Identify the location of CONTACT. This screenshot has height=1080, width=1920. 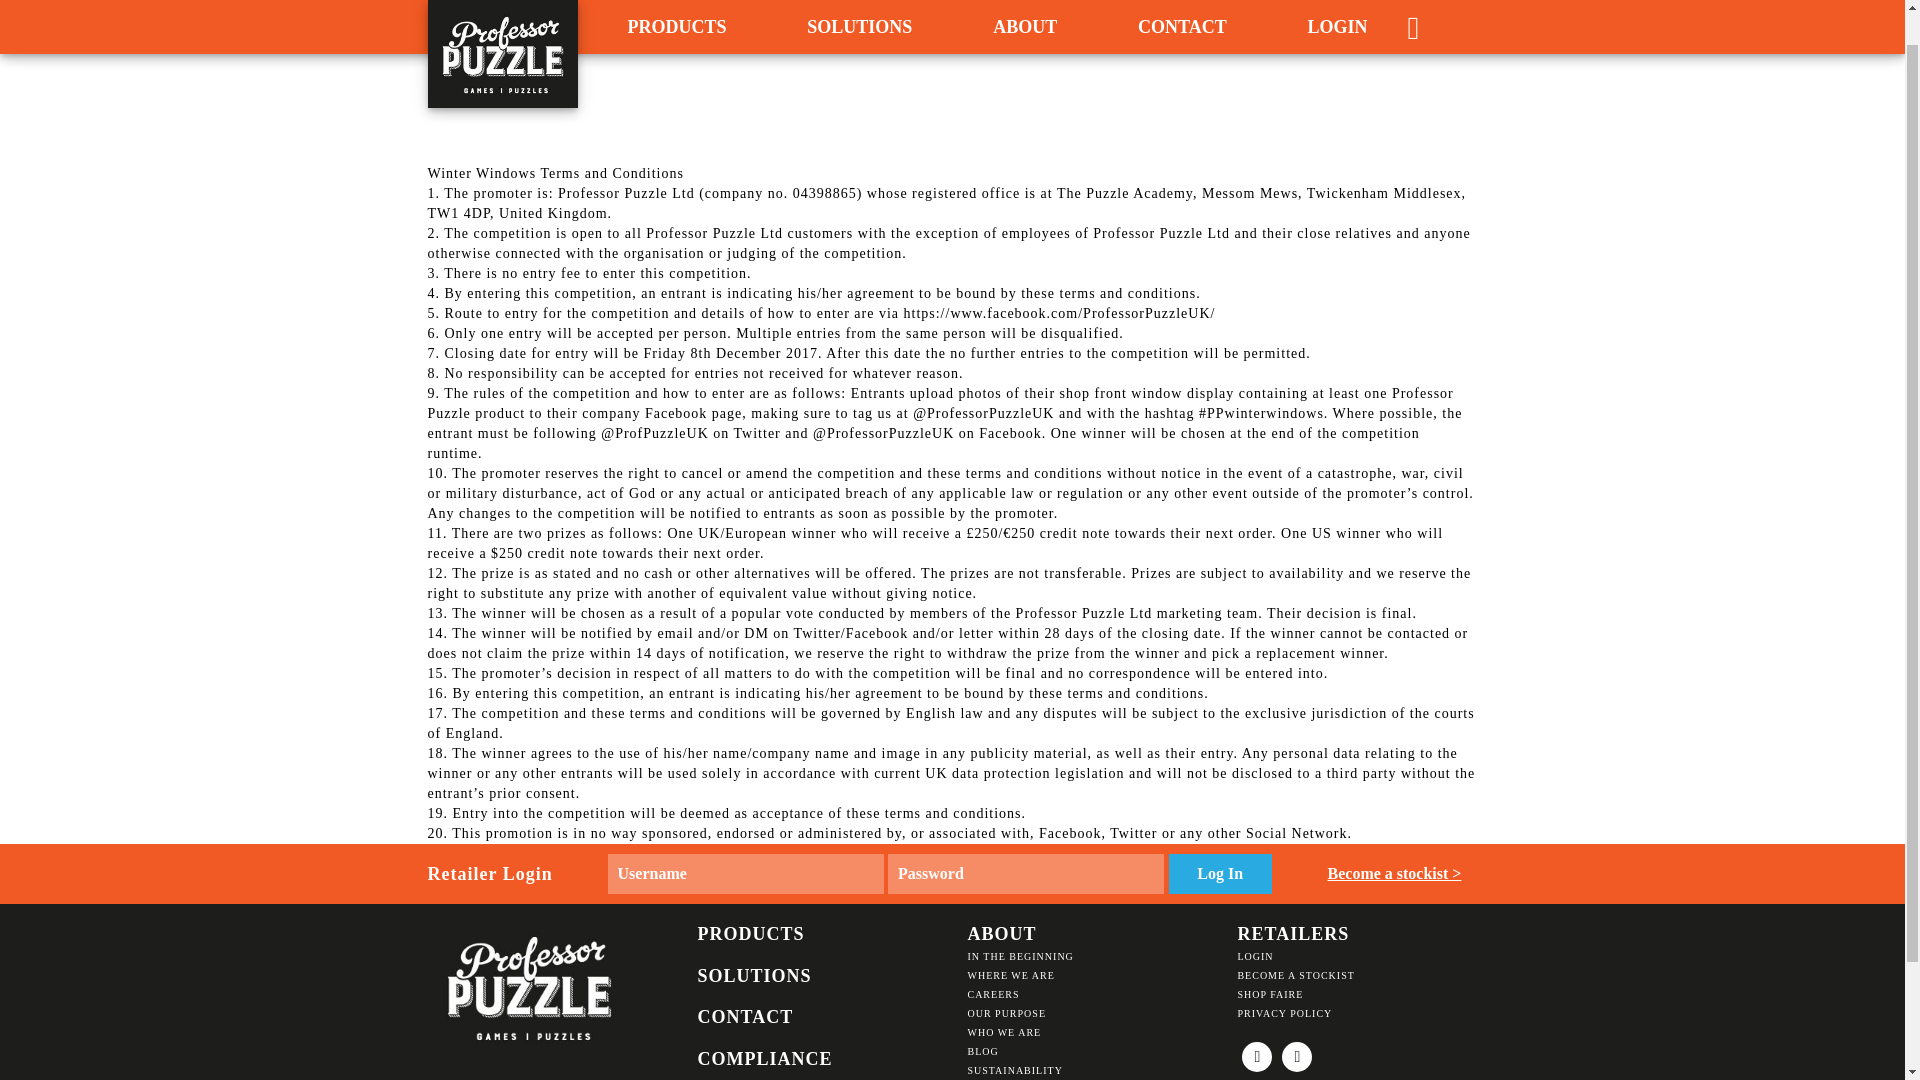
(1182, 9).